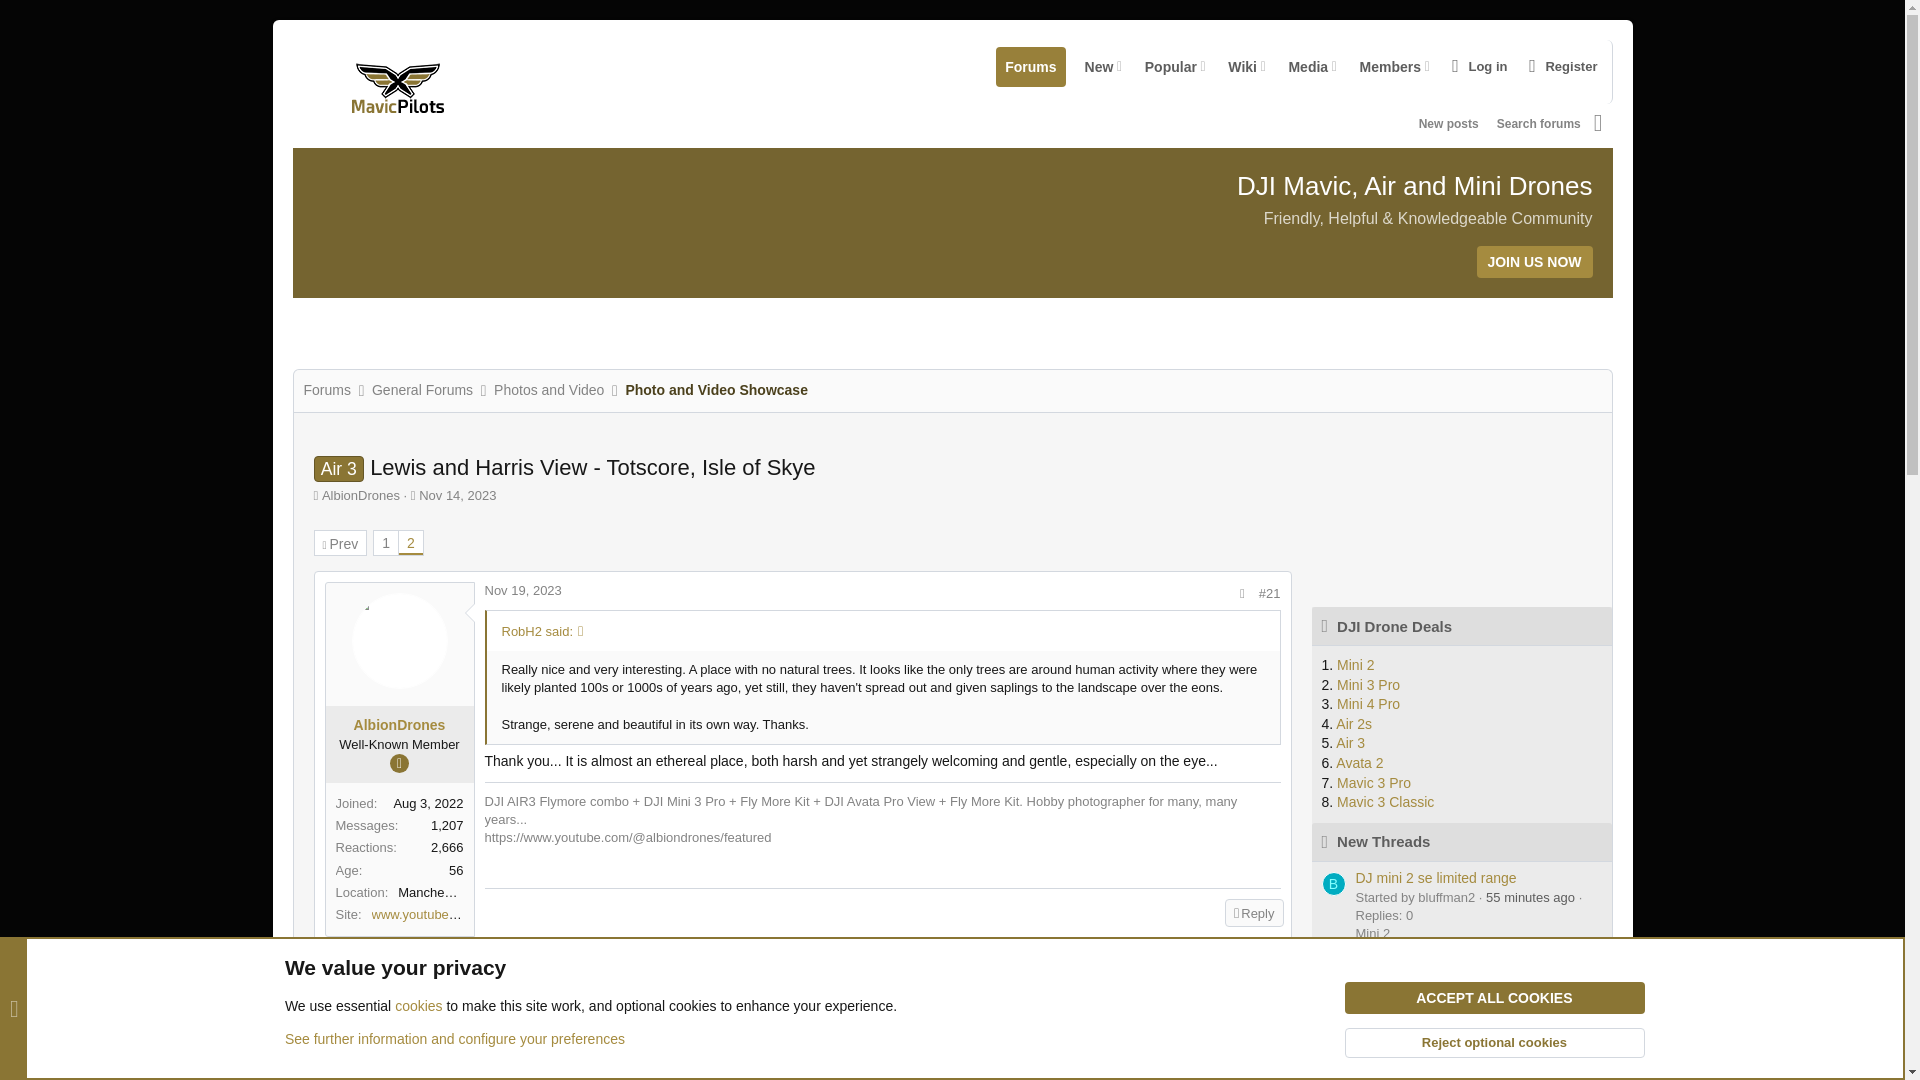  I want to click on Members, so click(1386, 66).